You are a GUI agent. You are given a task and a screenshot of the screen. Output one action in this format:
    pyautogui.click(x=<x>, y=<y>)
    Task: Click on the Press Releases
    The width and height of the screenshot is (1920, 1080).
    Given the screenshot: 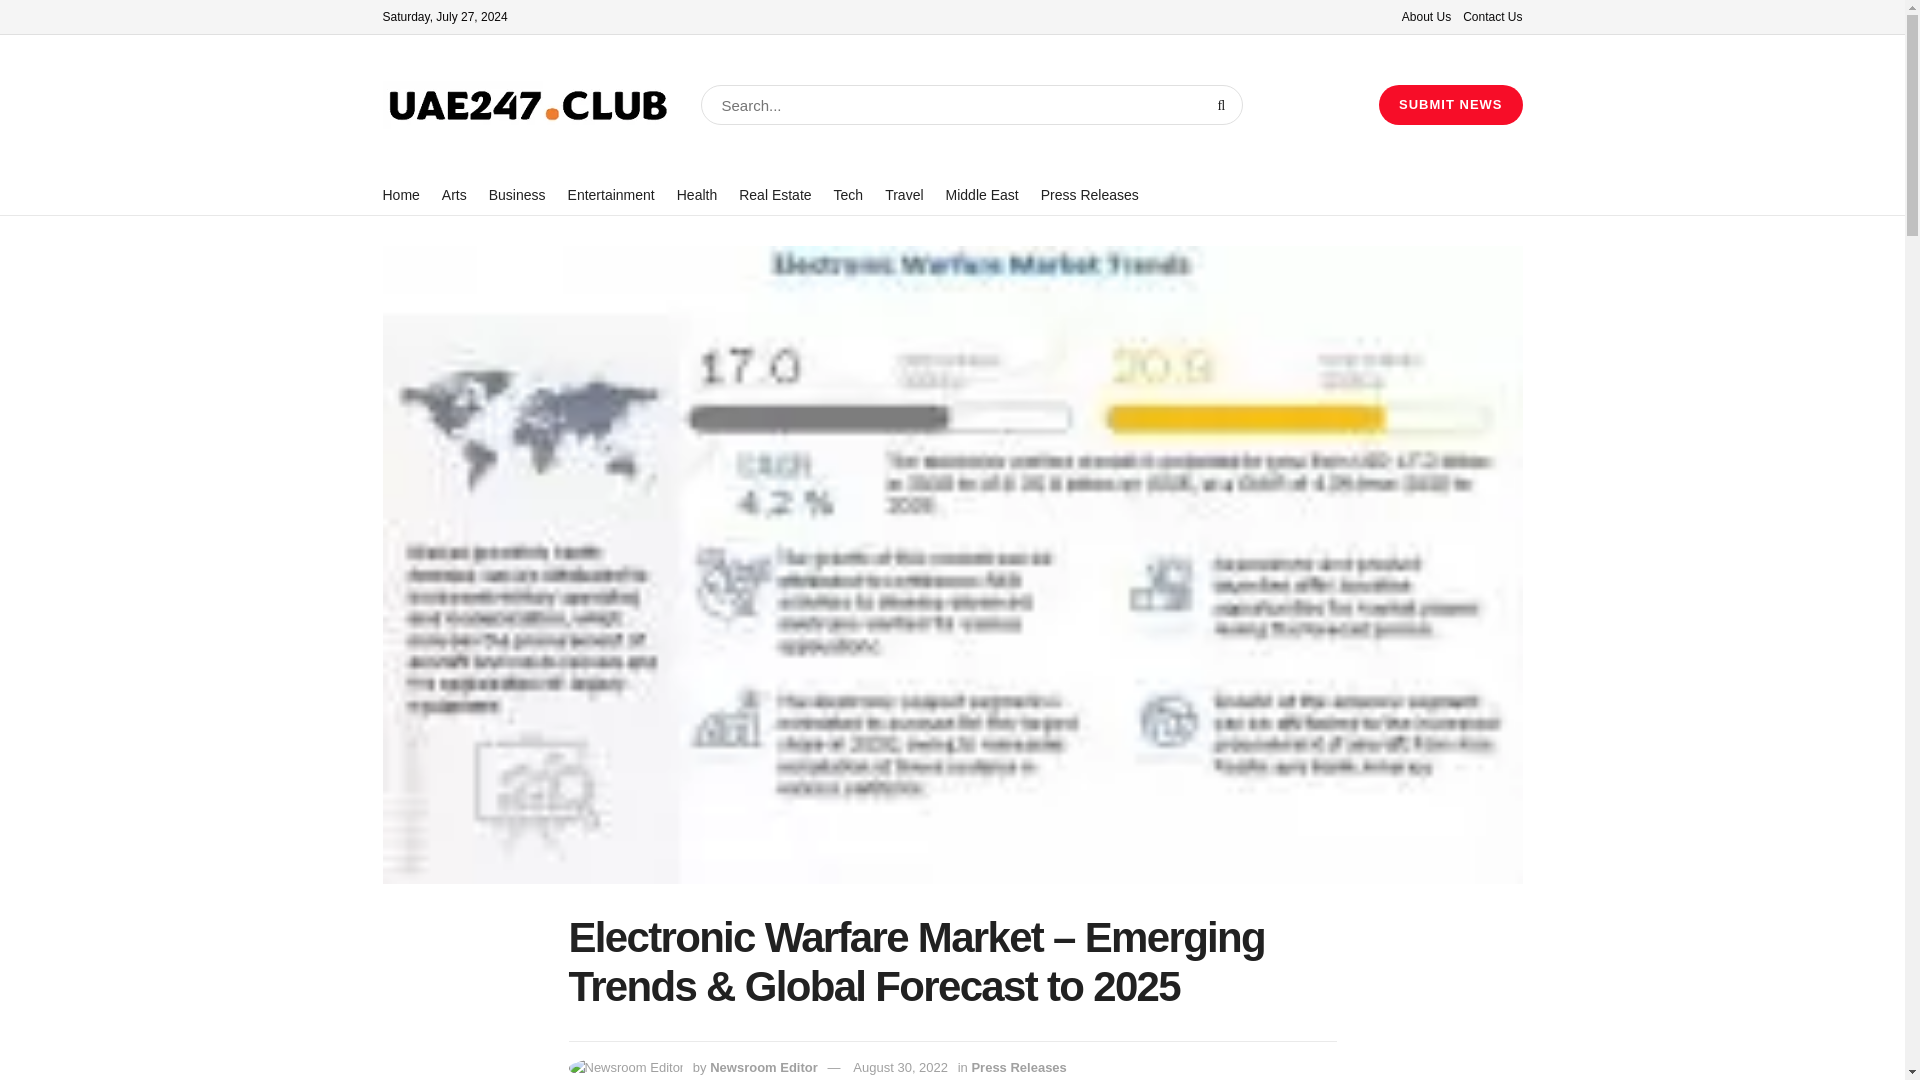 What is the action you would take?
    pyautogui.click(x=1018, y=1066)
    